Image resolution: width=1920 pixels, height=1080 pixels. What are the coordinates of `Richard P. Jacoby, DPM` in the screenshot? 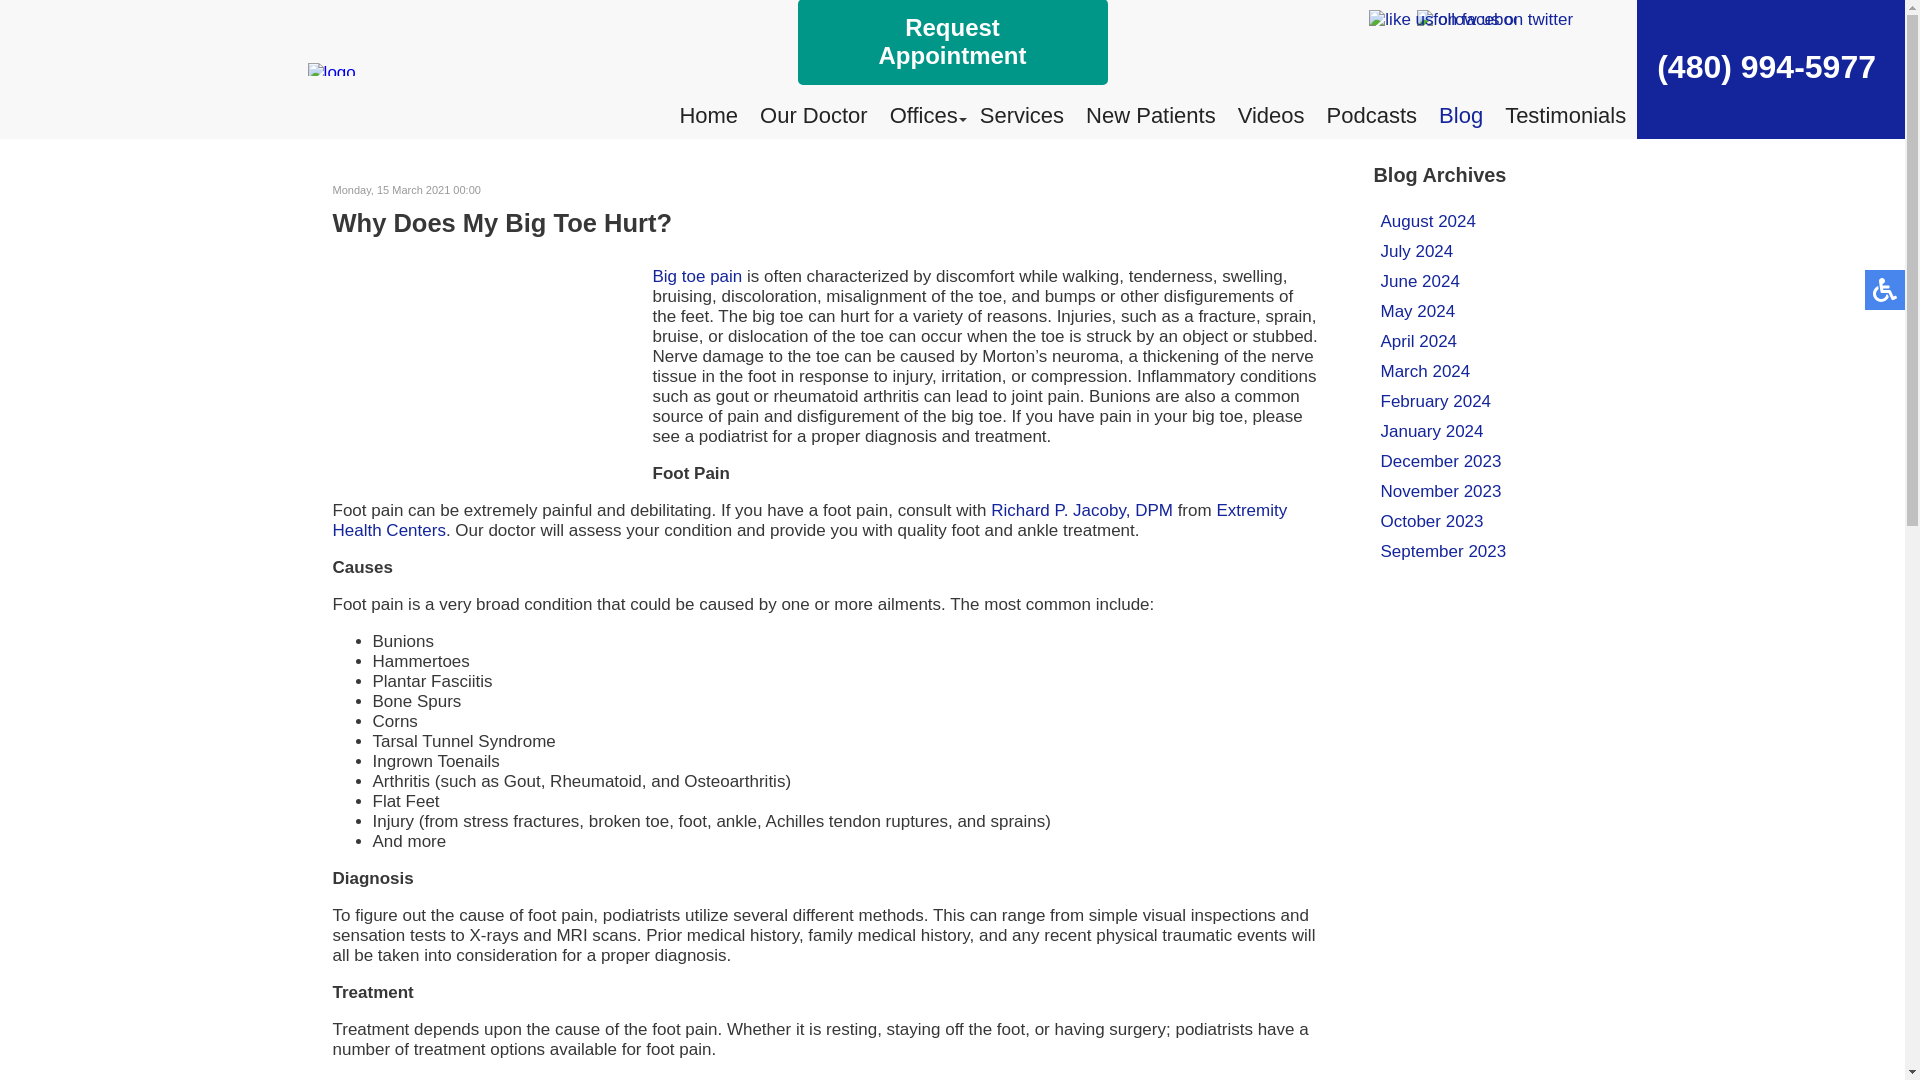 It's located at (1082, 510).